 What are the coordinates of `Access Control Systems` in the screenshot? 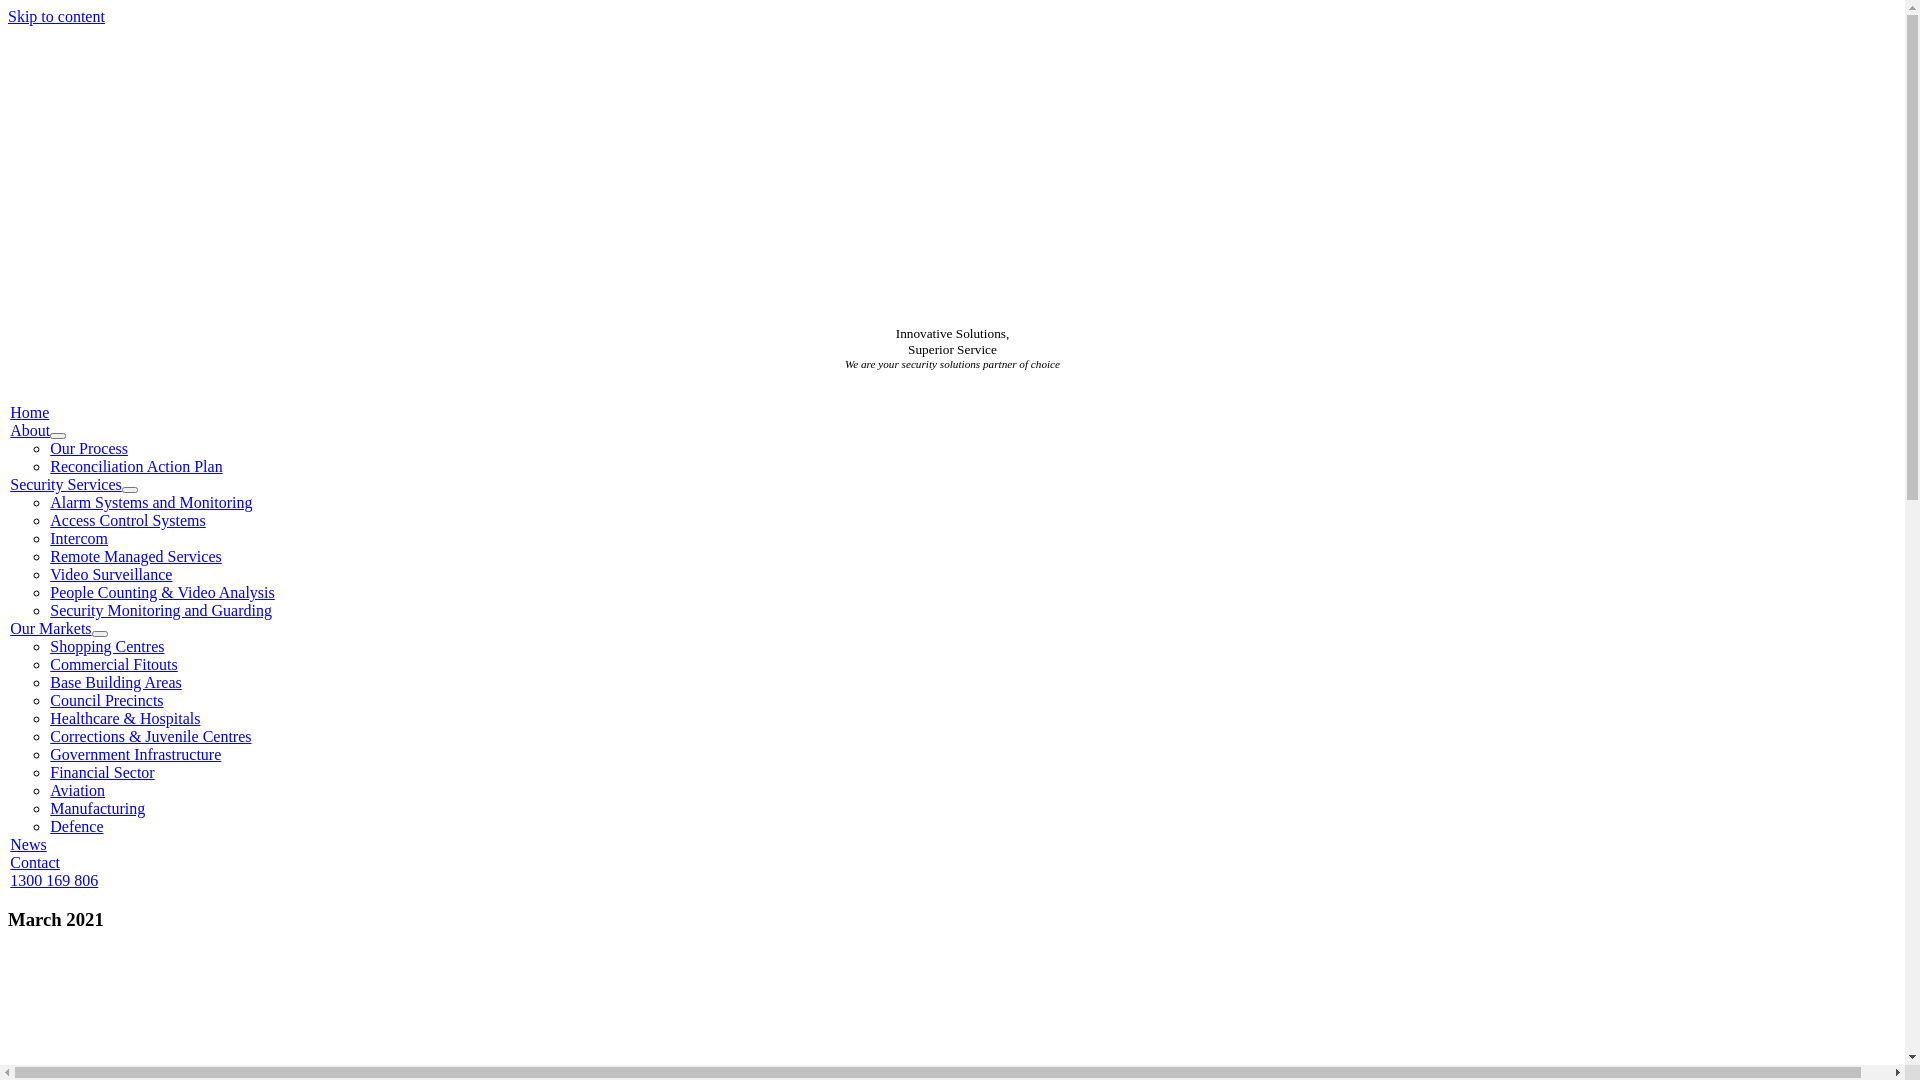 It's located at (128, 520).